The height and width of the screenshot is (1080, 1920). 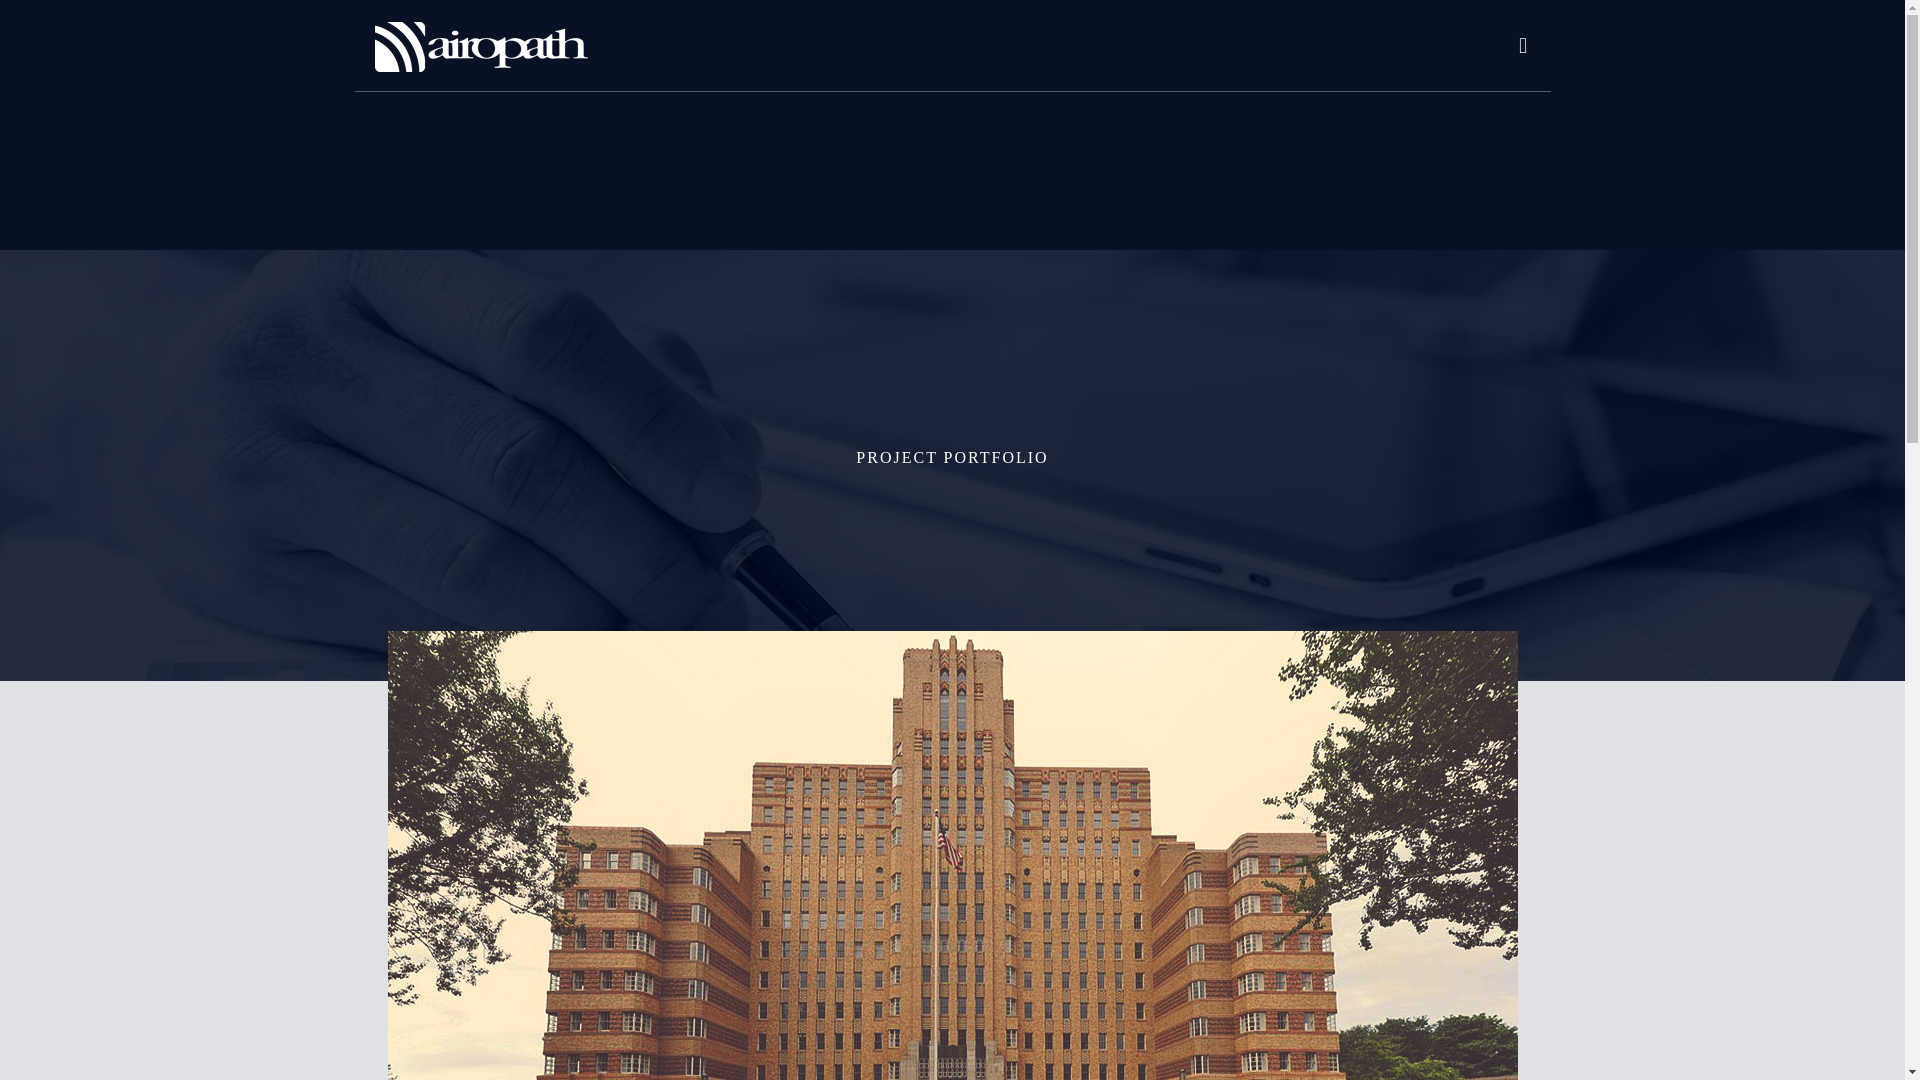 What do you see at coordinates (930, 1052) in the screenshot?
I see `Facebook` at bounding box center [930, 1052].